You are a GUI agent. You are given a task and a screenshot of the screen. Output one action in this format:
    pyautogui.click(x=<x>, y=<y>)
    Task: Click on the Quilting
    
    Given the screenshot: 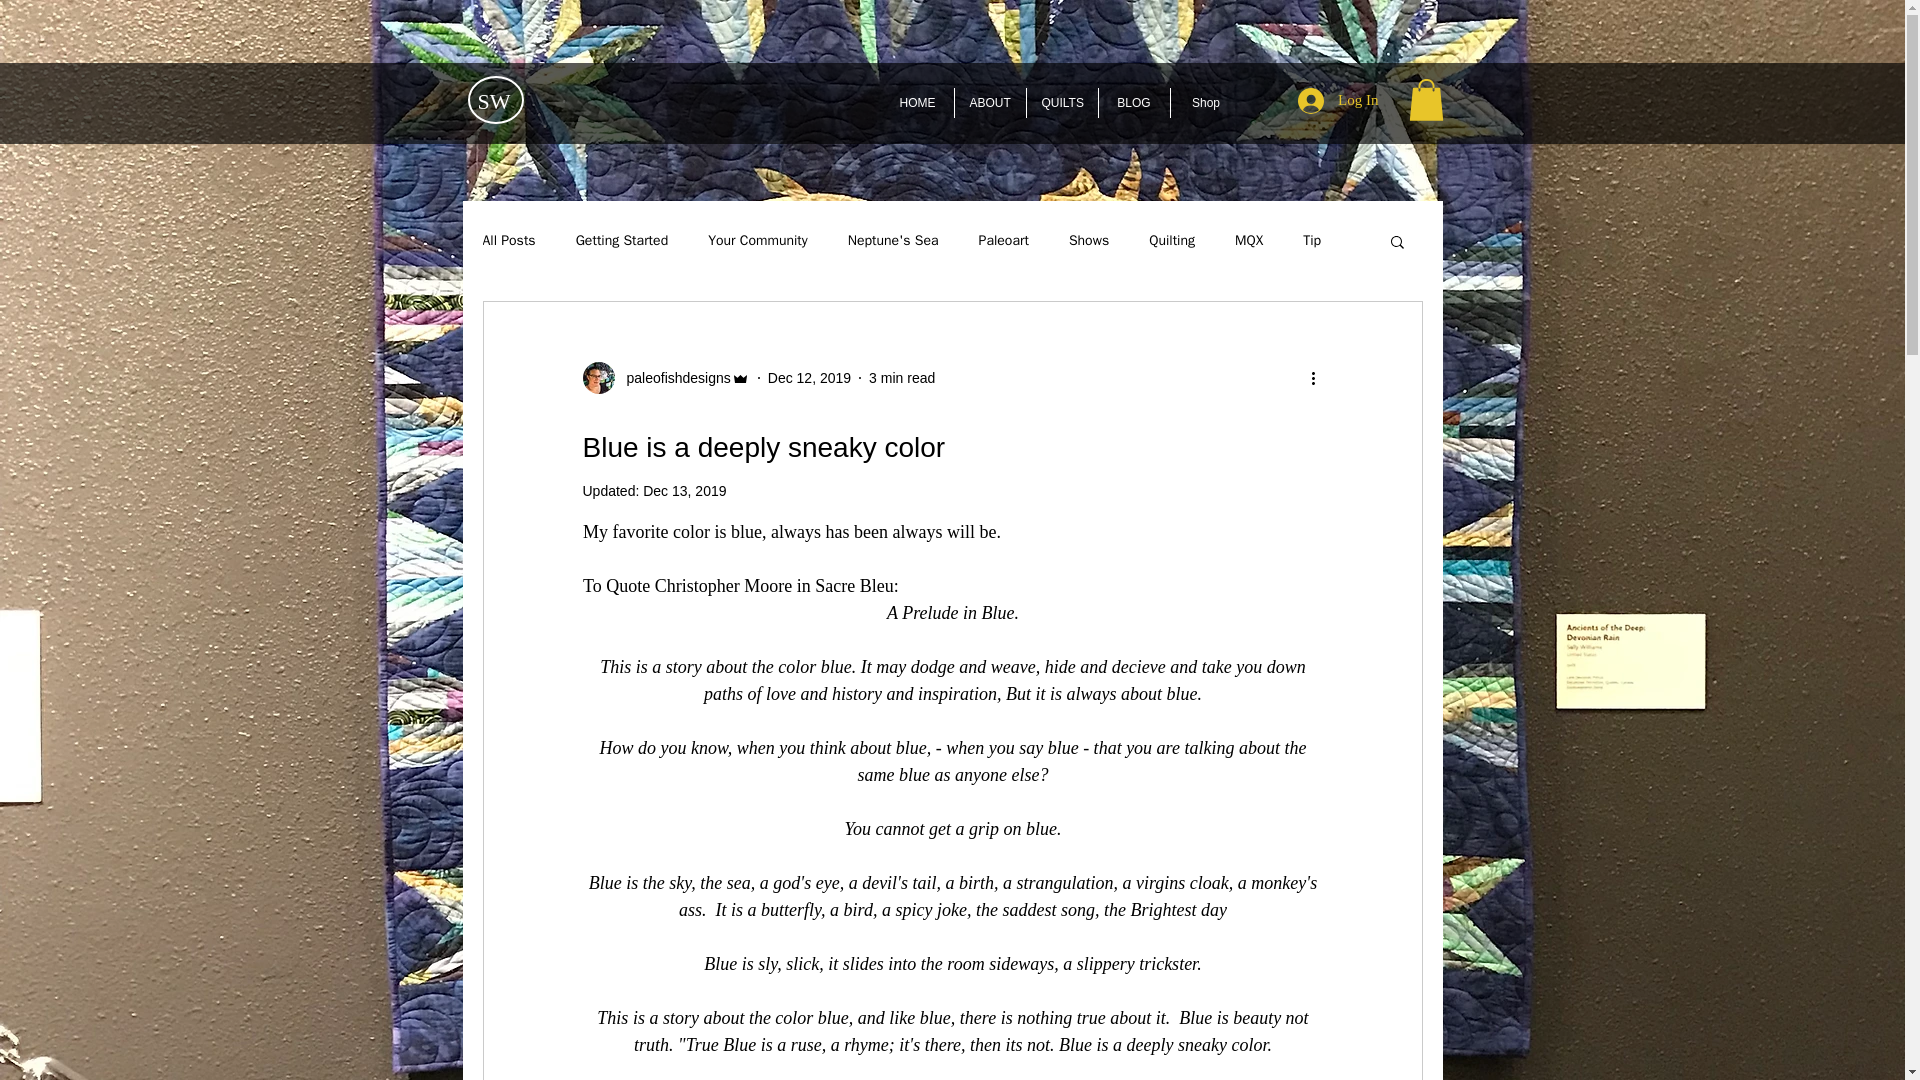 What is the action you would take?
    pyautogui.click(x=1171, y=240)
    